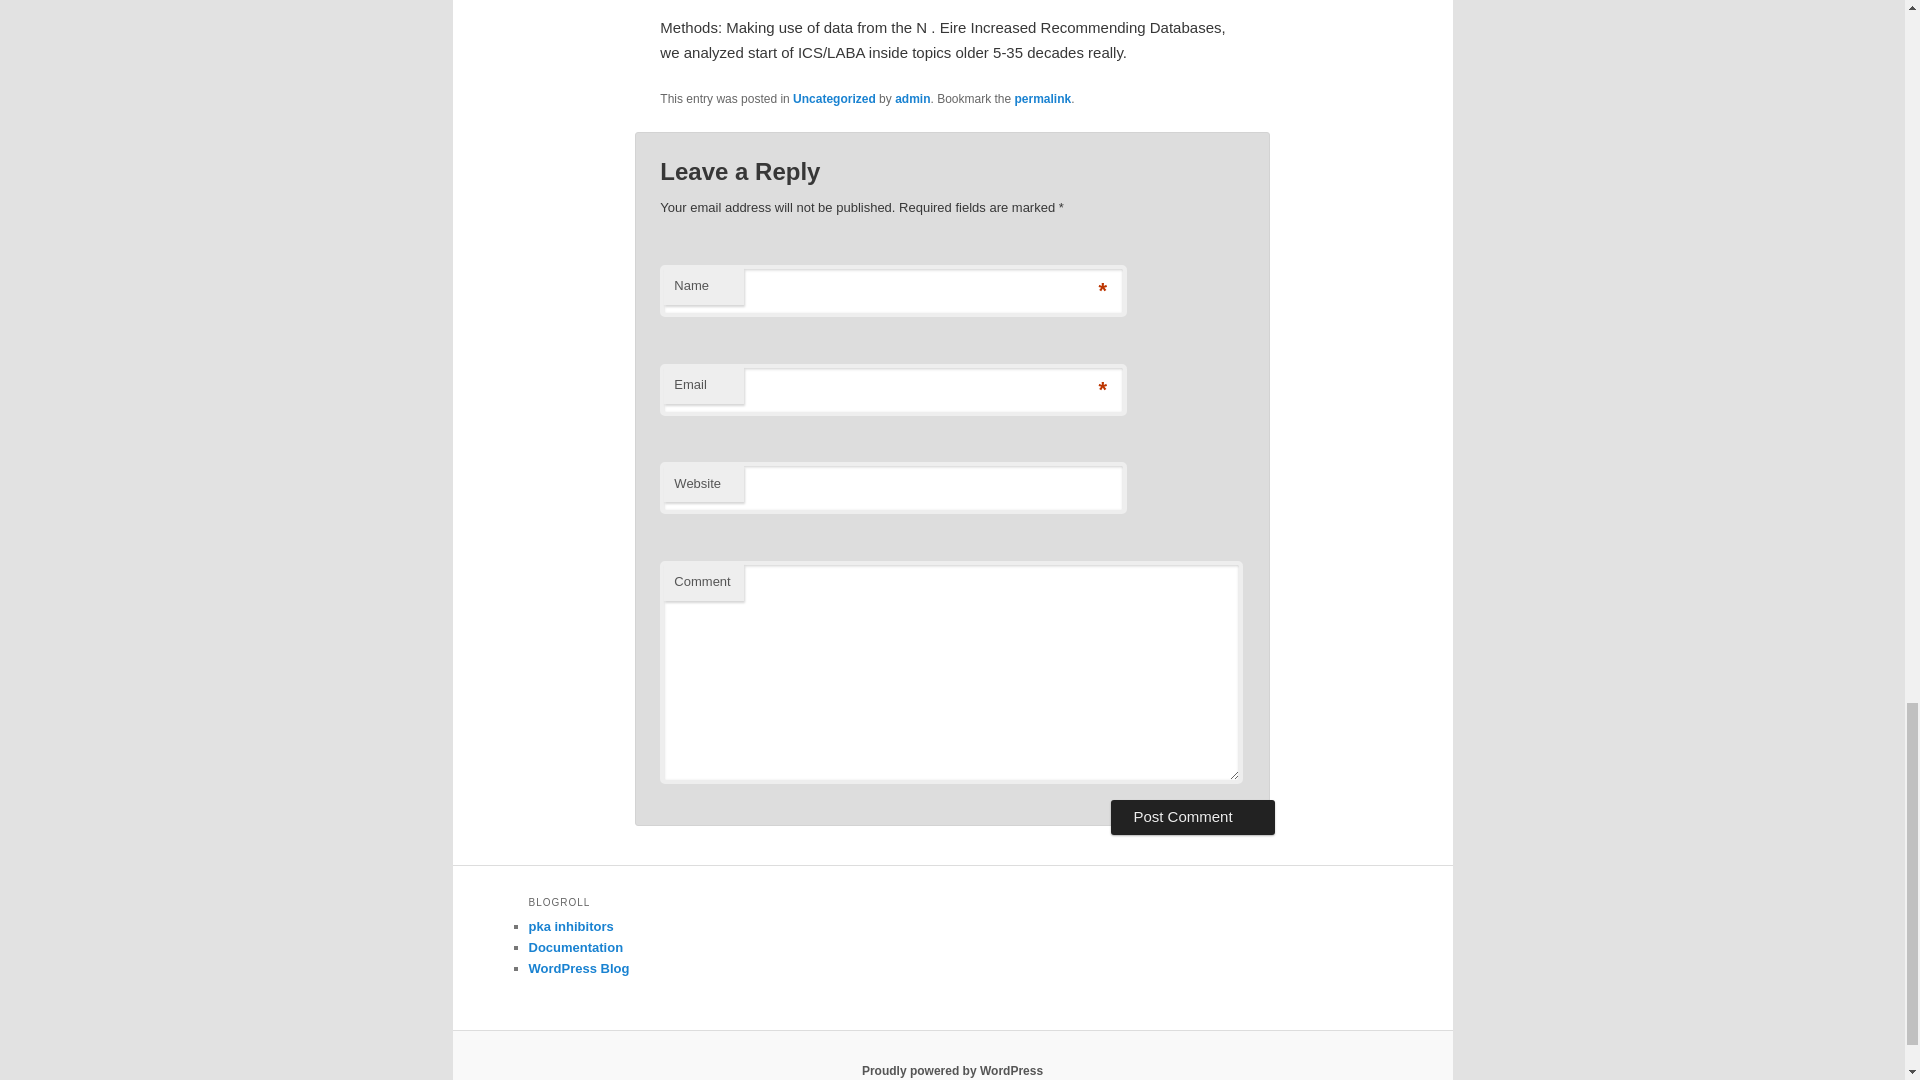 The height and width of the screenshot is (1080, 1920). I want to click on WordPress Blog, so click(578, 968).